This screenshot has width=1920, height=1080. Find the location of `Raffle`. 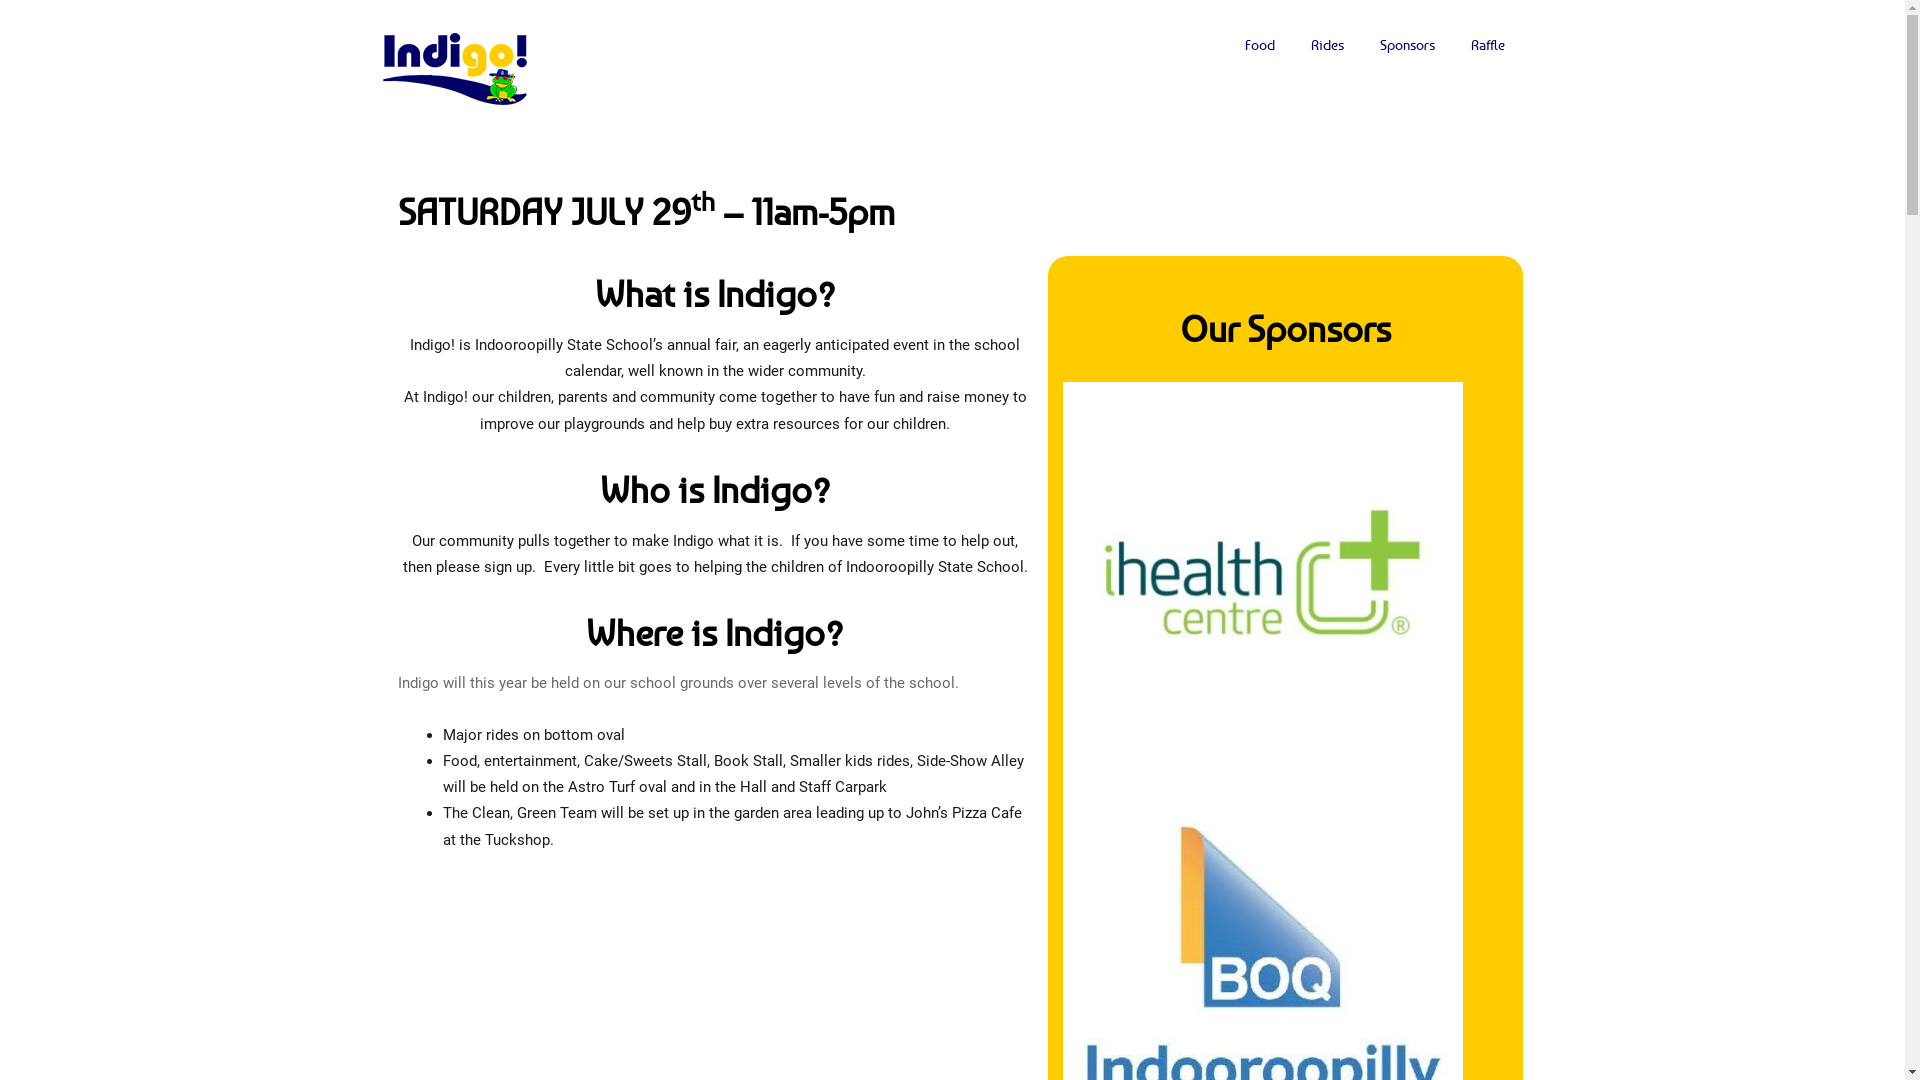

Raffle is located at coordinates (1487, 45).